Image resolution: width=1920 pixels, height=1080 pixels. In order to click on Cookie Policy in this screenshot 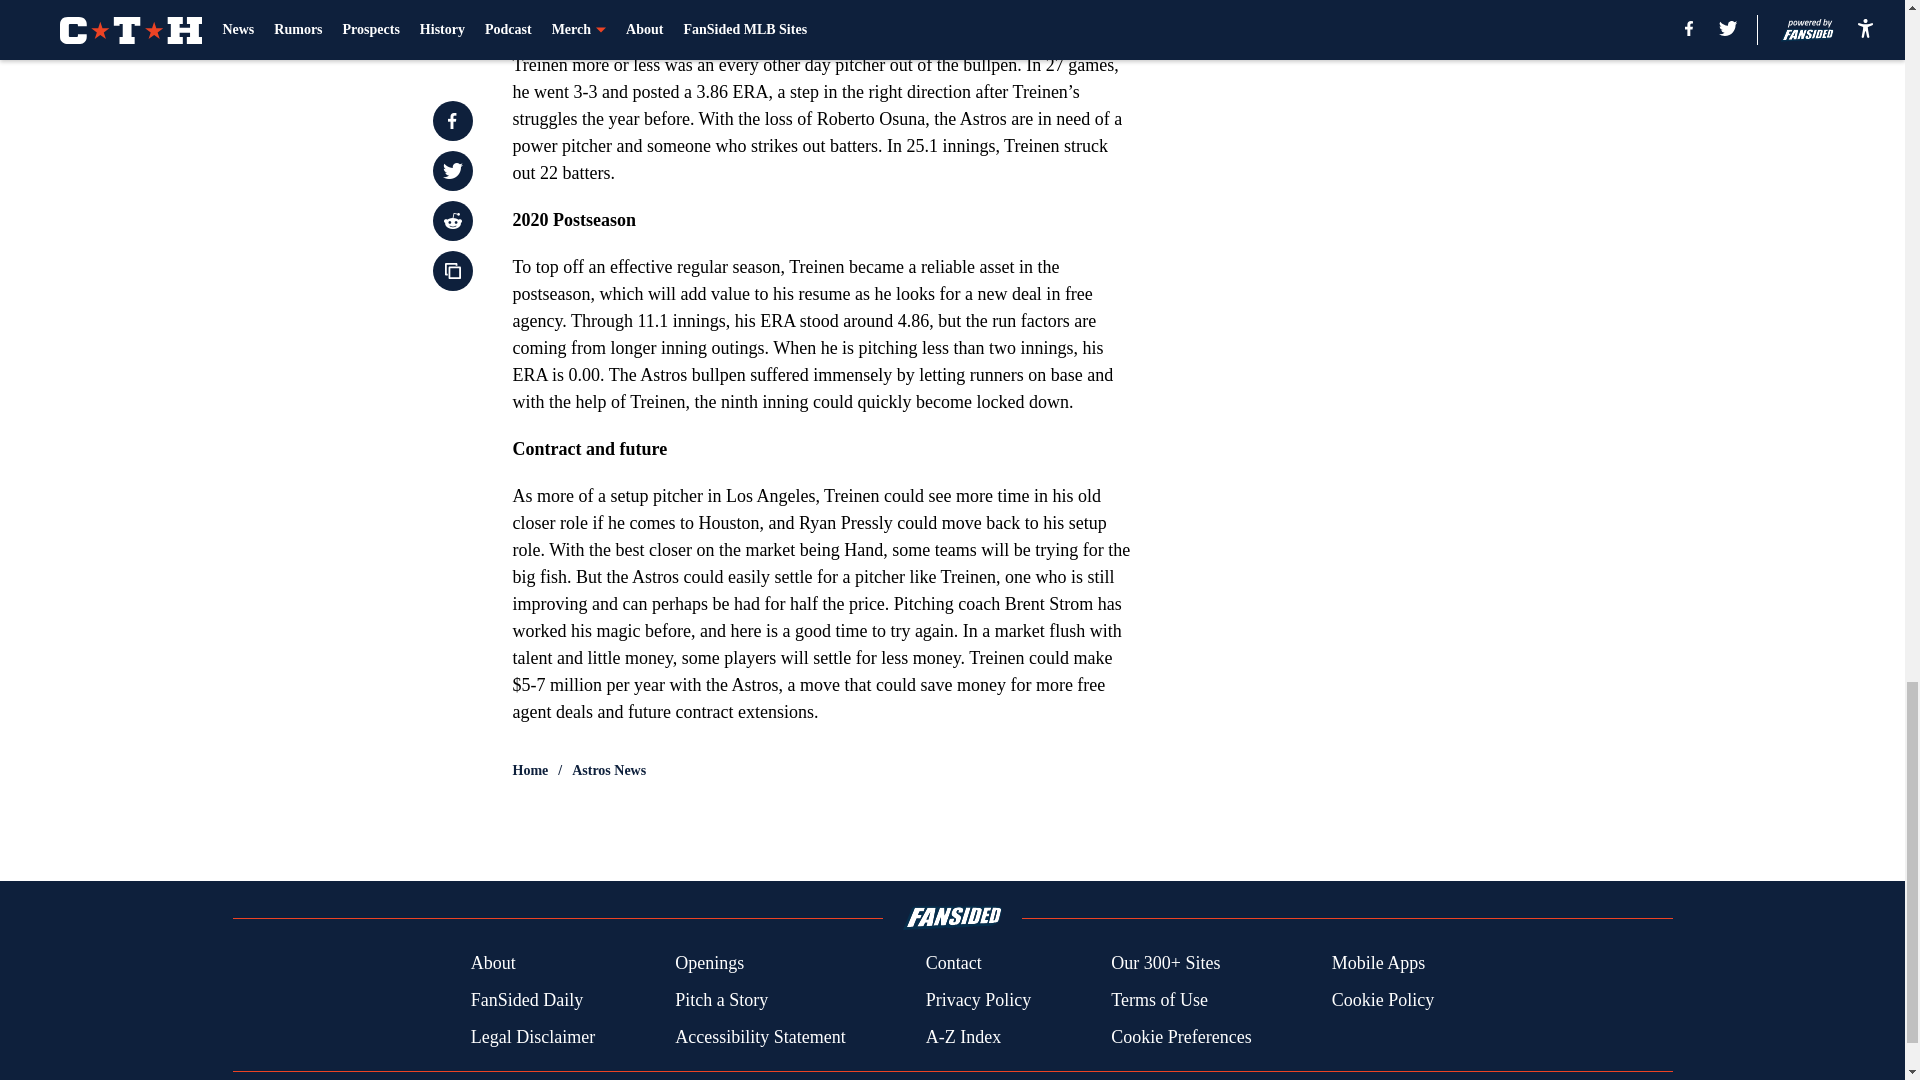, I will do `click(1383, 1000)`.